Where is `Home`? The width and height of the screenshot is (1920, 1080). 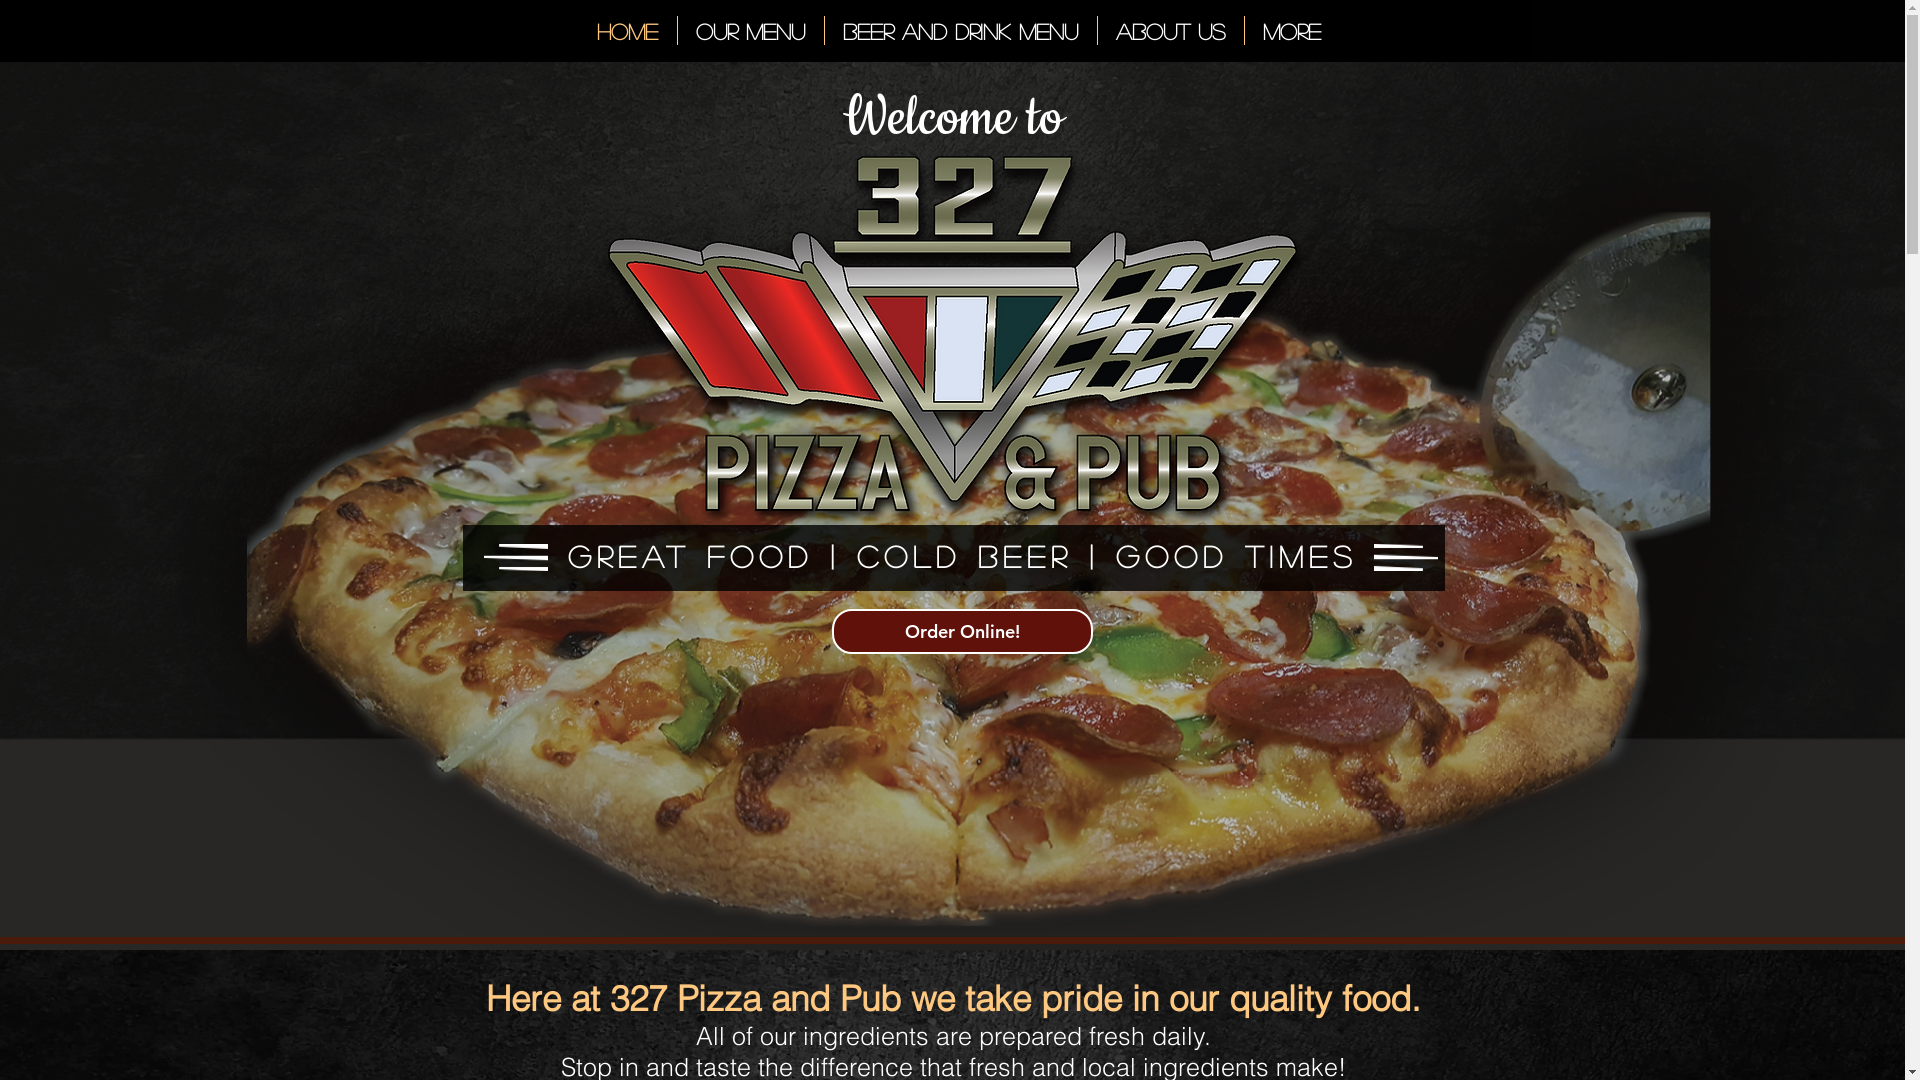
Home is located at coordinates (627, 30).